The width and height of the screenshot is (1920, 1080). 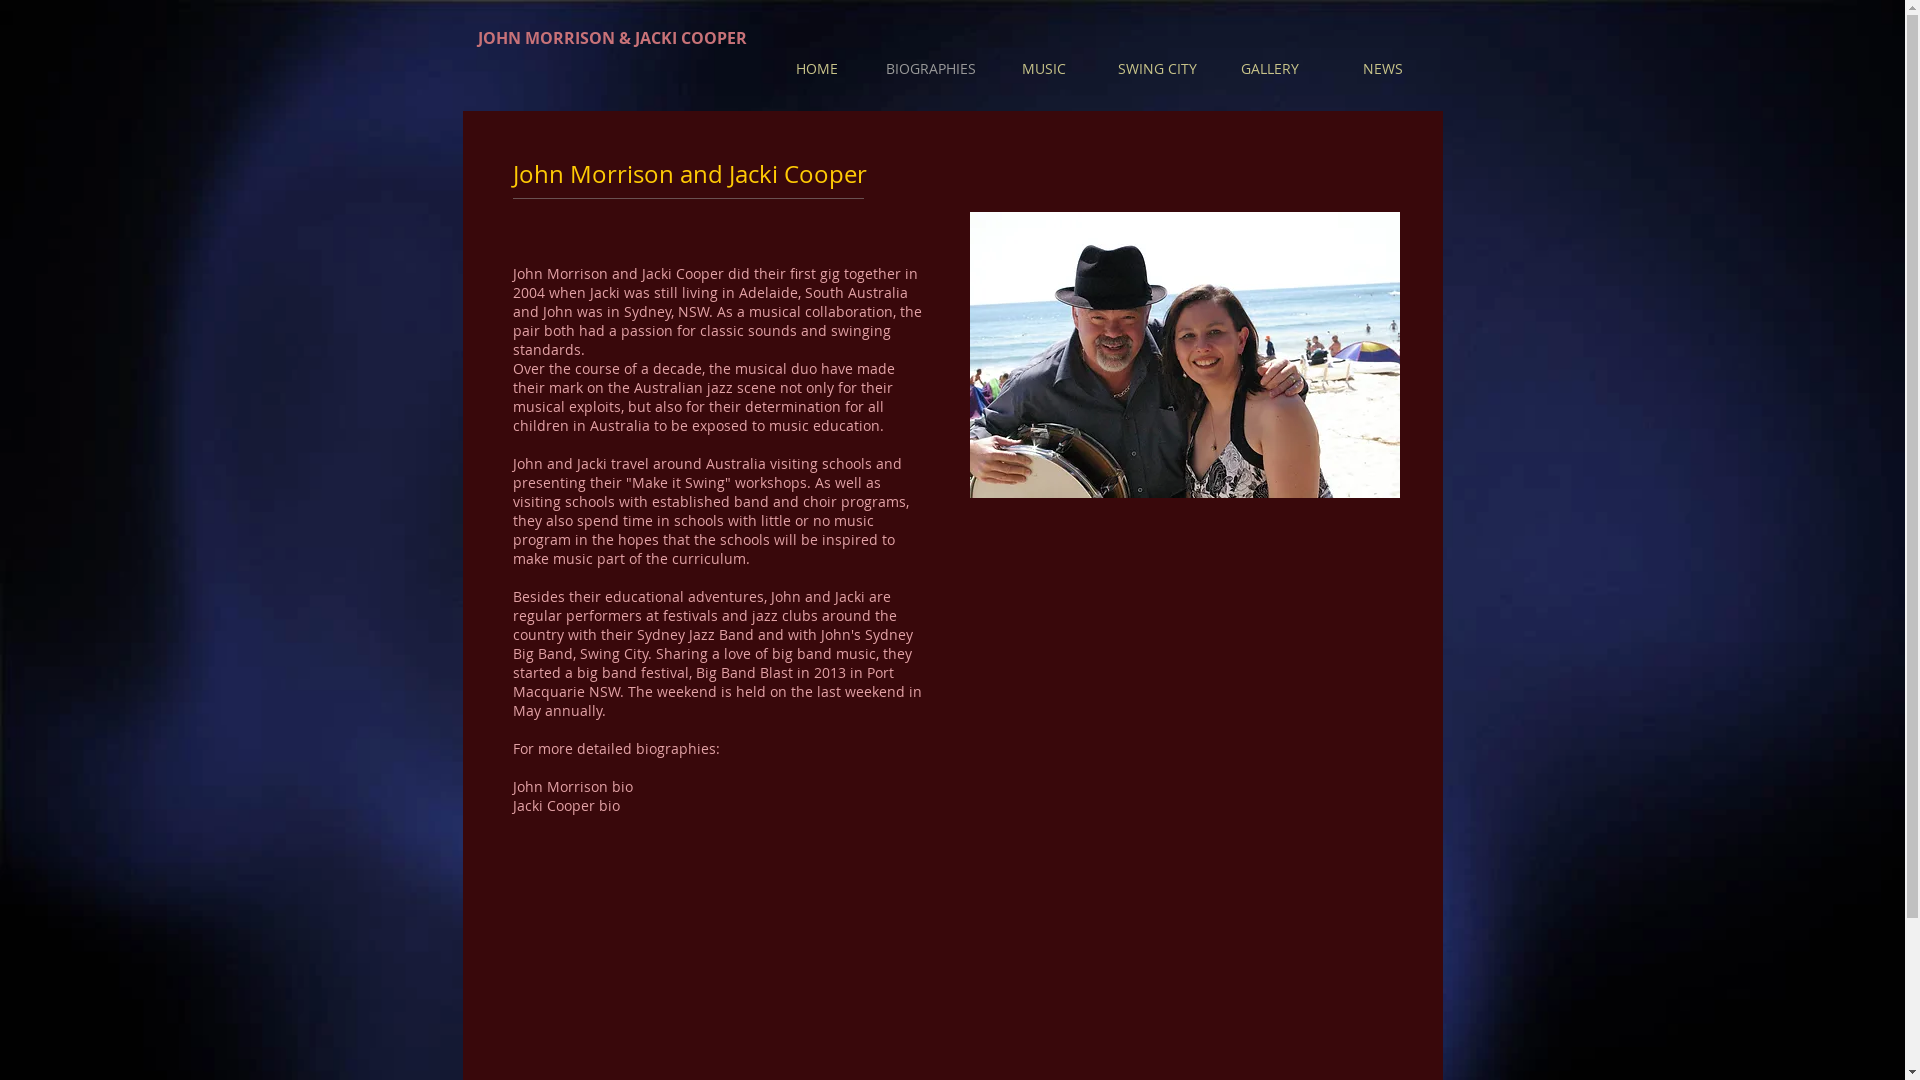 I want to click on noosa 07 072.JPG, so click(x=1185, y=355).